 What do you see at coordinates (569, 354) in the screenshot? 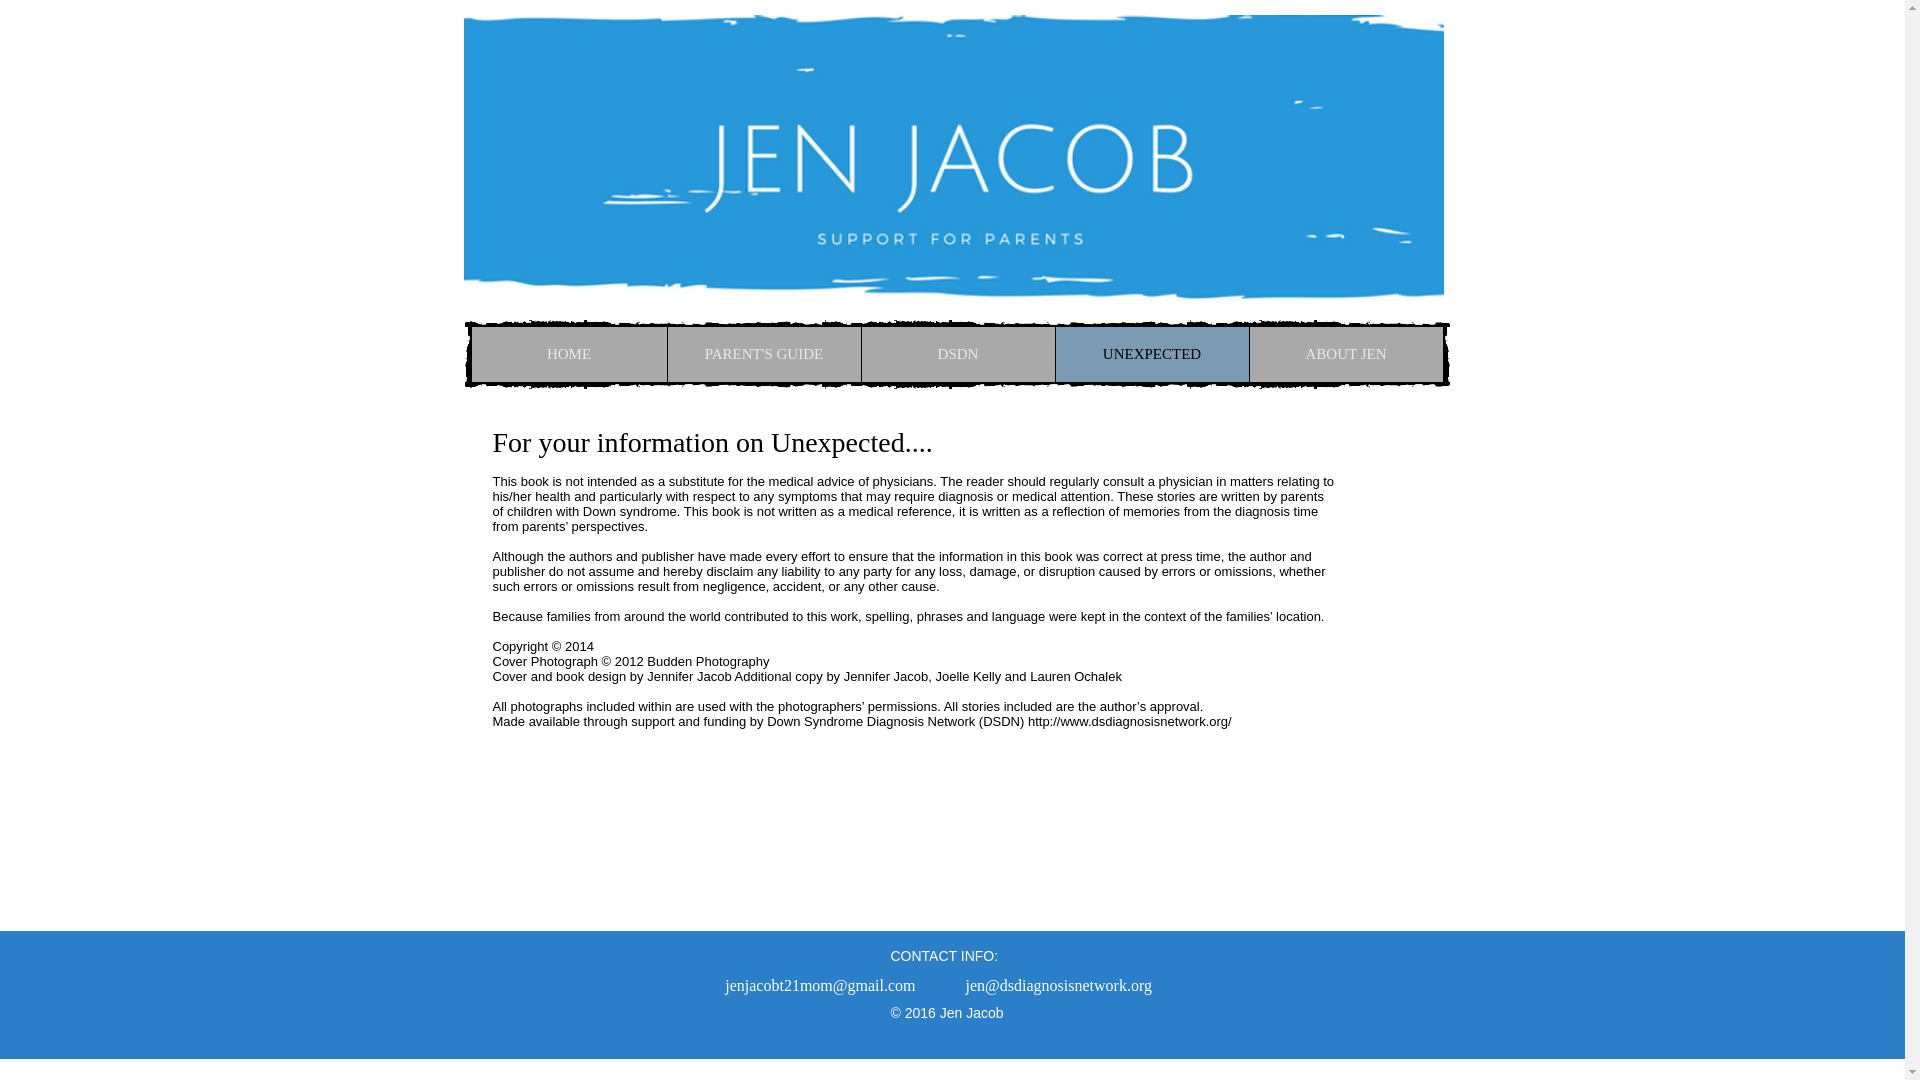
I see `HOME` at bounding box center [569, 354].